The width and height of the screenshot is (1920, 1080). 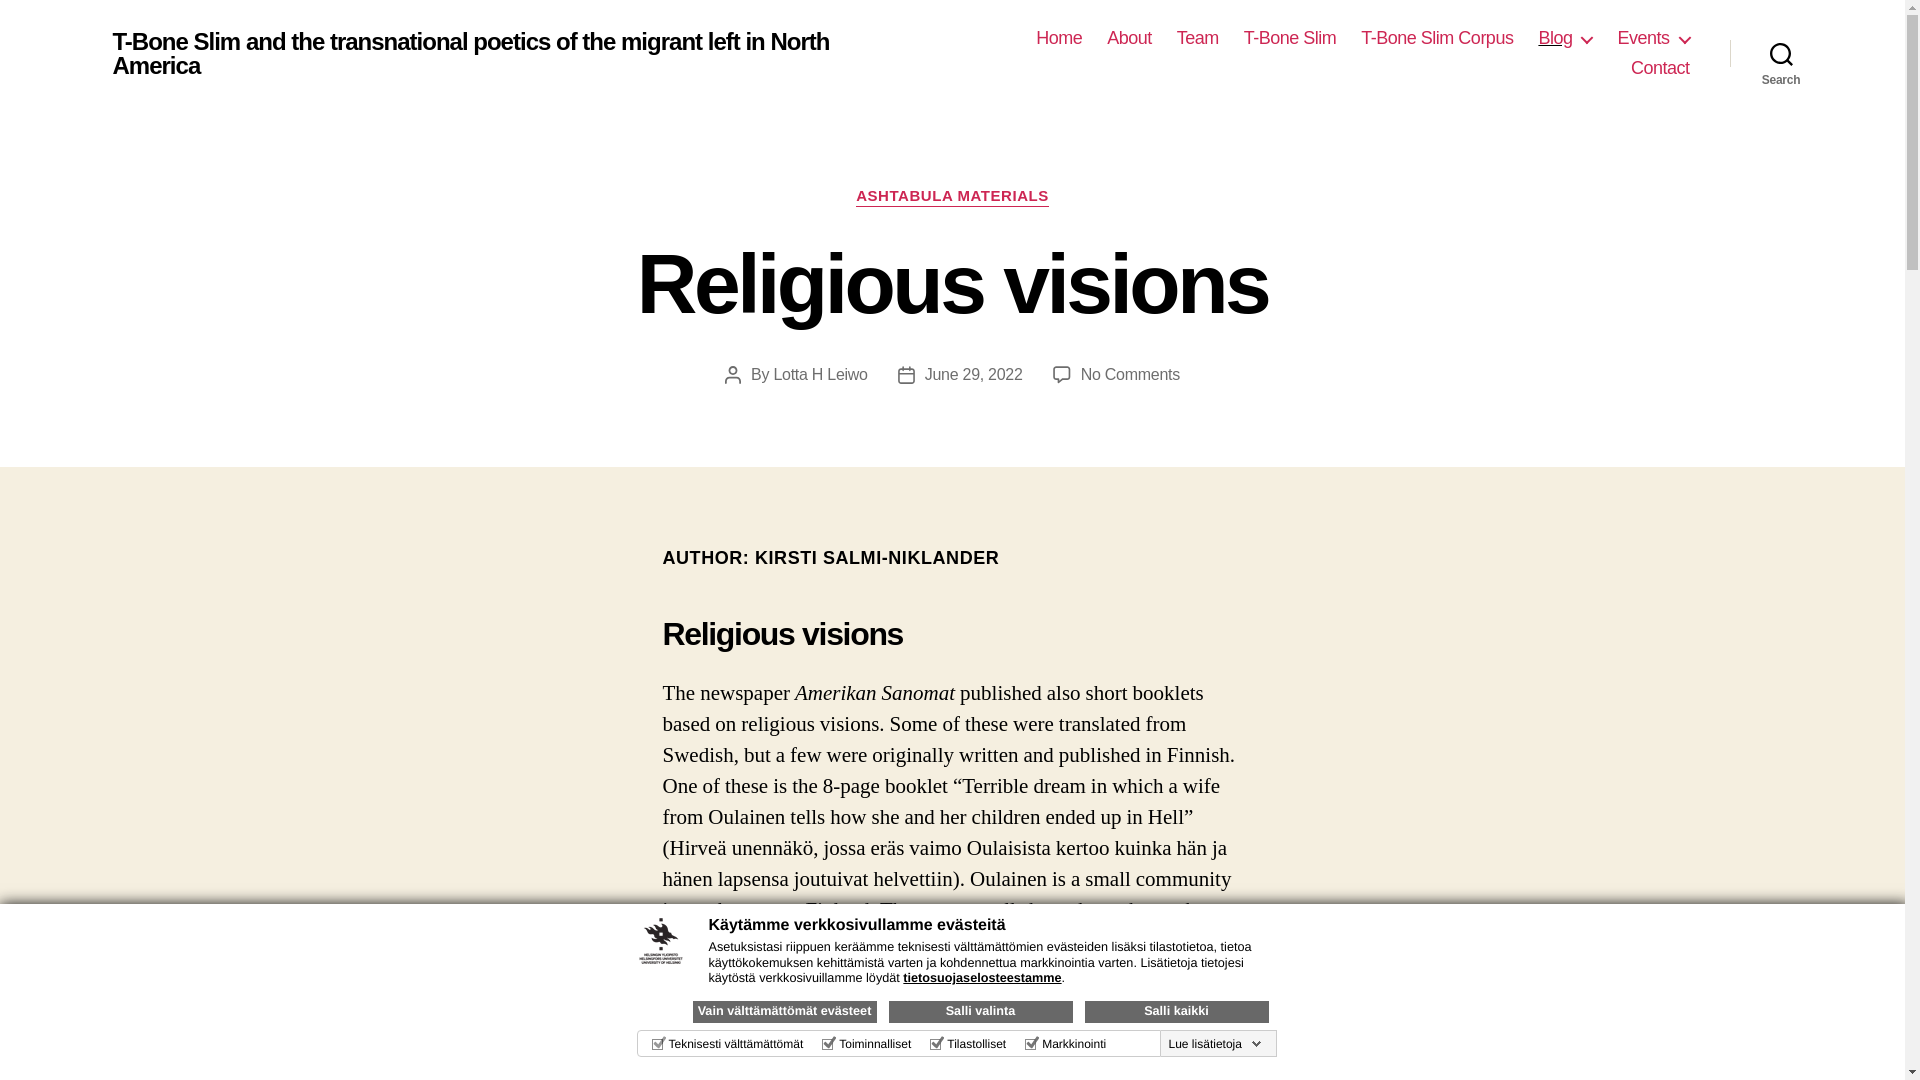 What do you see at coordinates (979, 1012) in the screenshot?
I see `Salli valinta` at bounding box center [979, 1012].